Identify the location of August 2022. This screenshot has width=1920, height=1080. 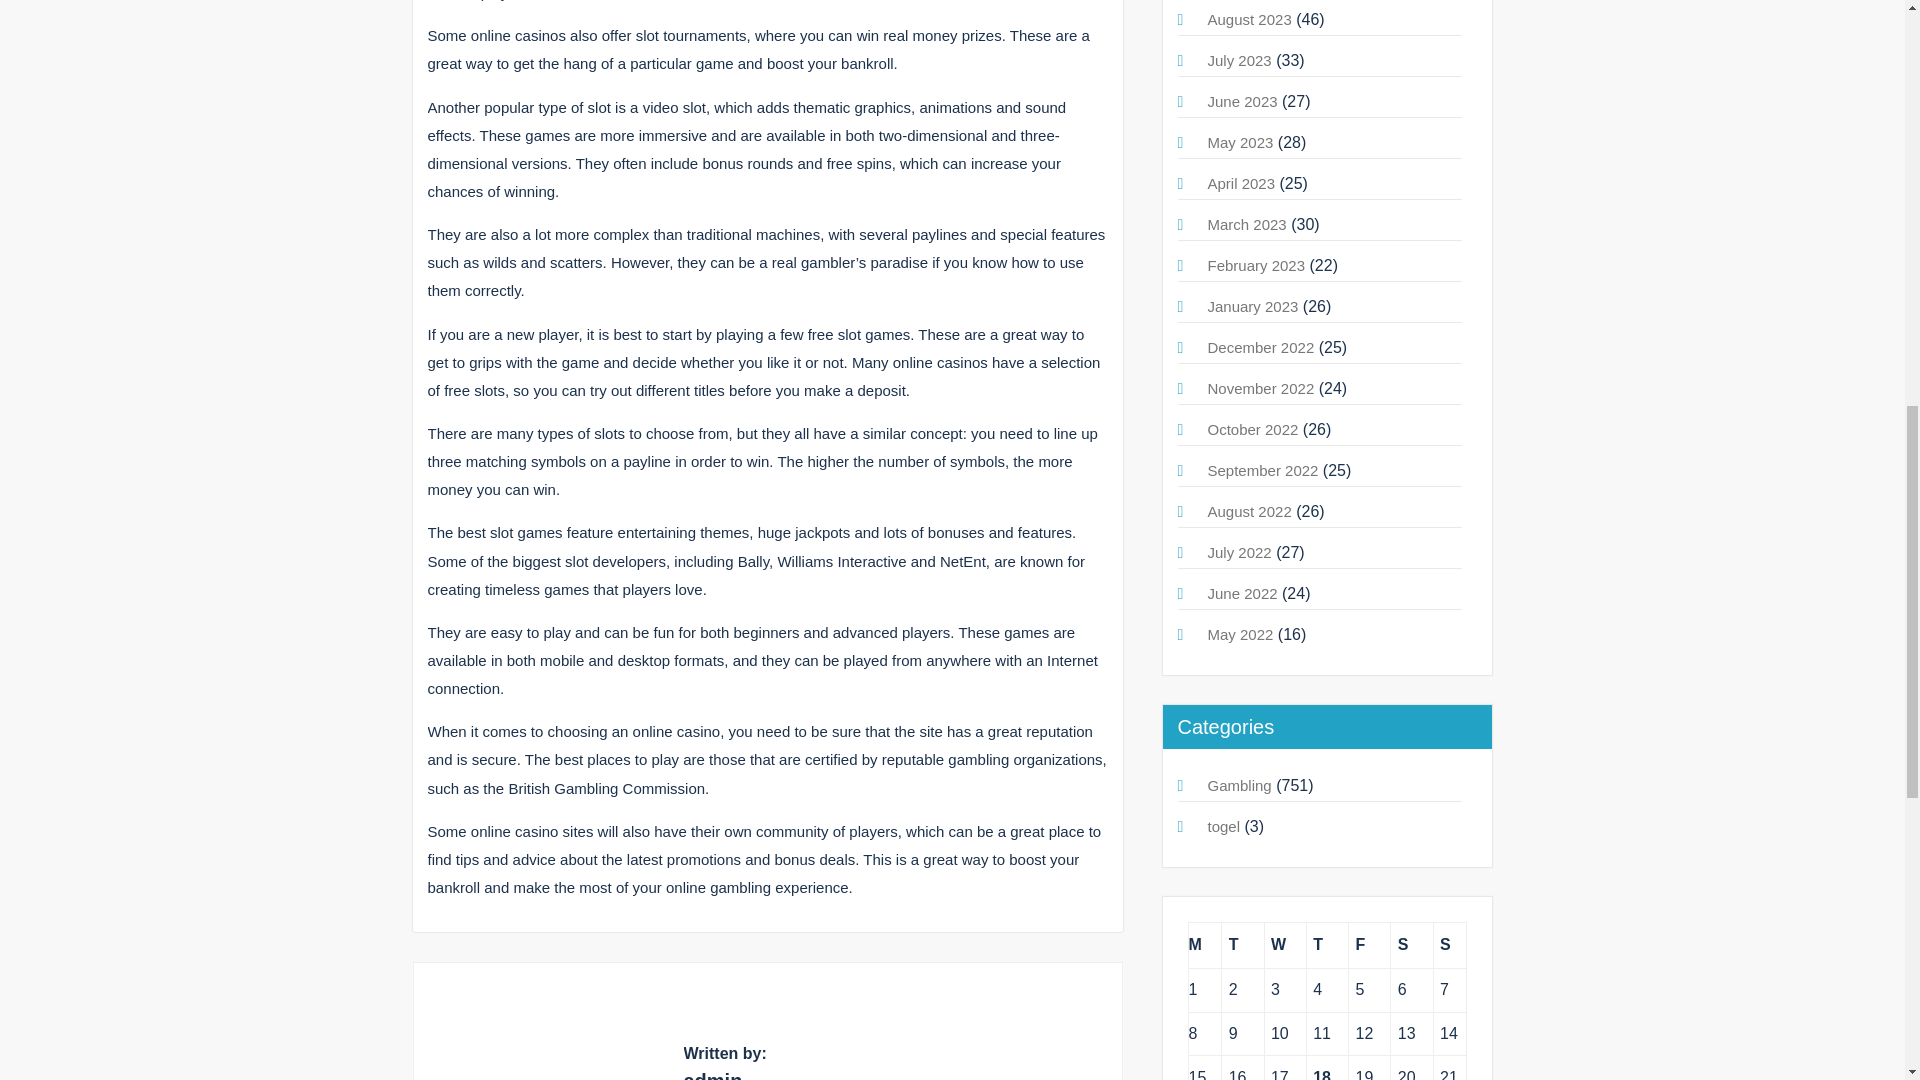
(1250, 511).